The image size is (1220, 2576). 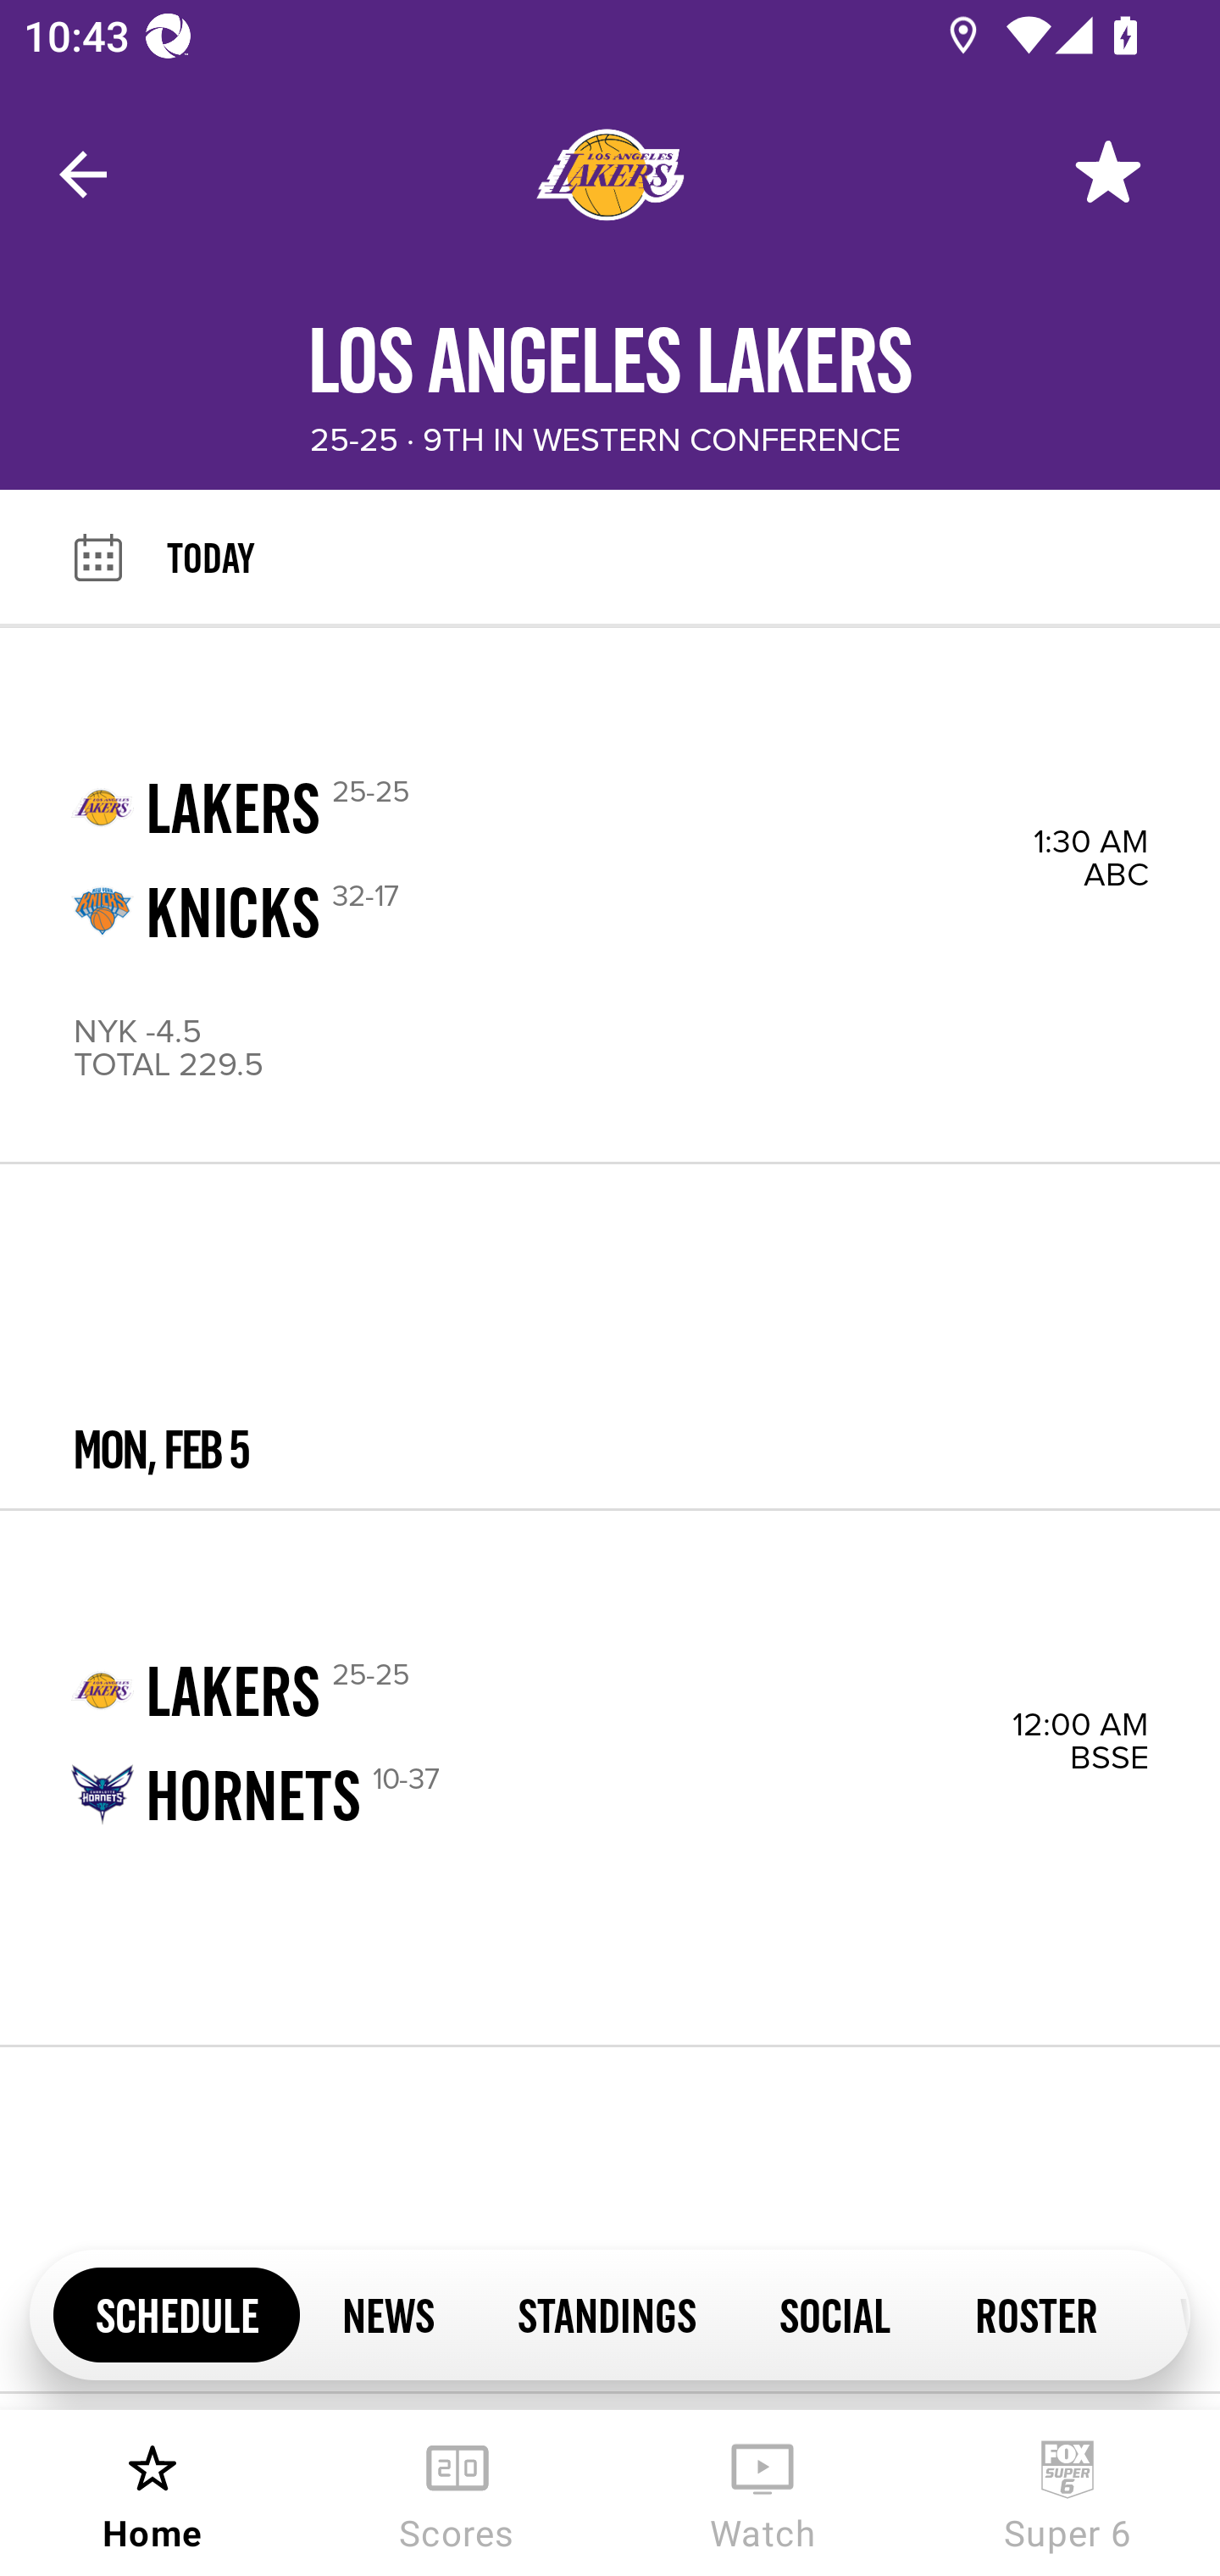 What do you see at coordinates (457, 2493) in the screenshot?
I see `Scores` at bounding box center [457, 2493].